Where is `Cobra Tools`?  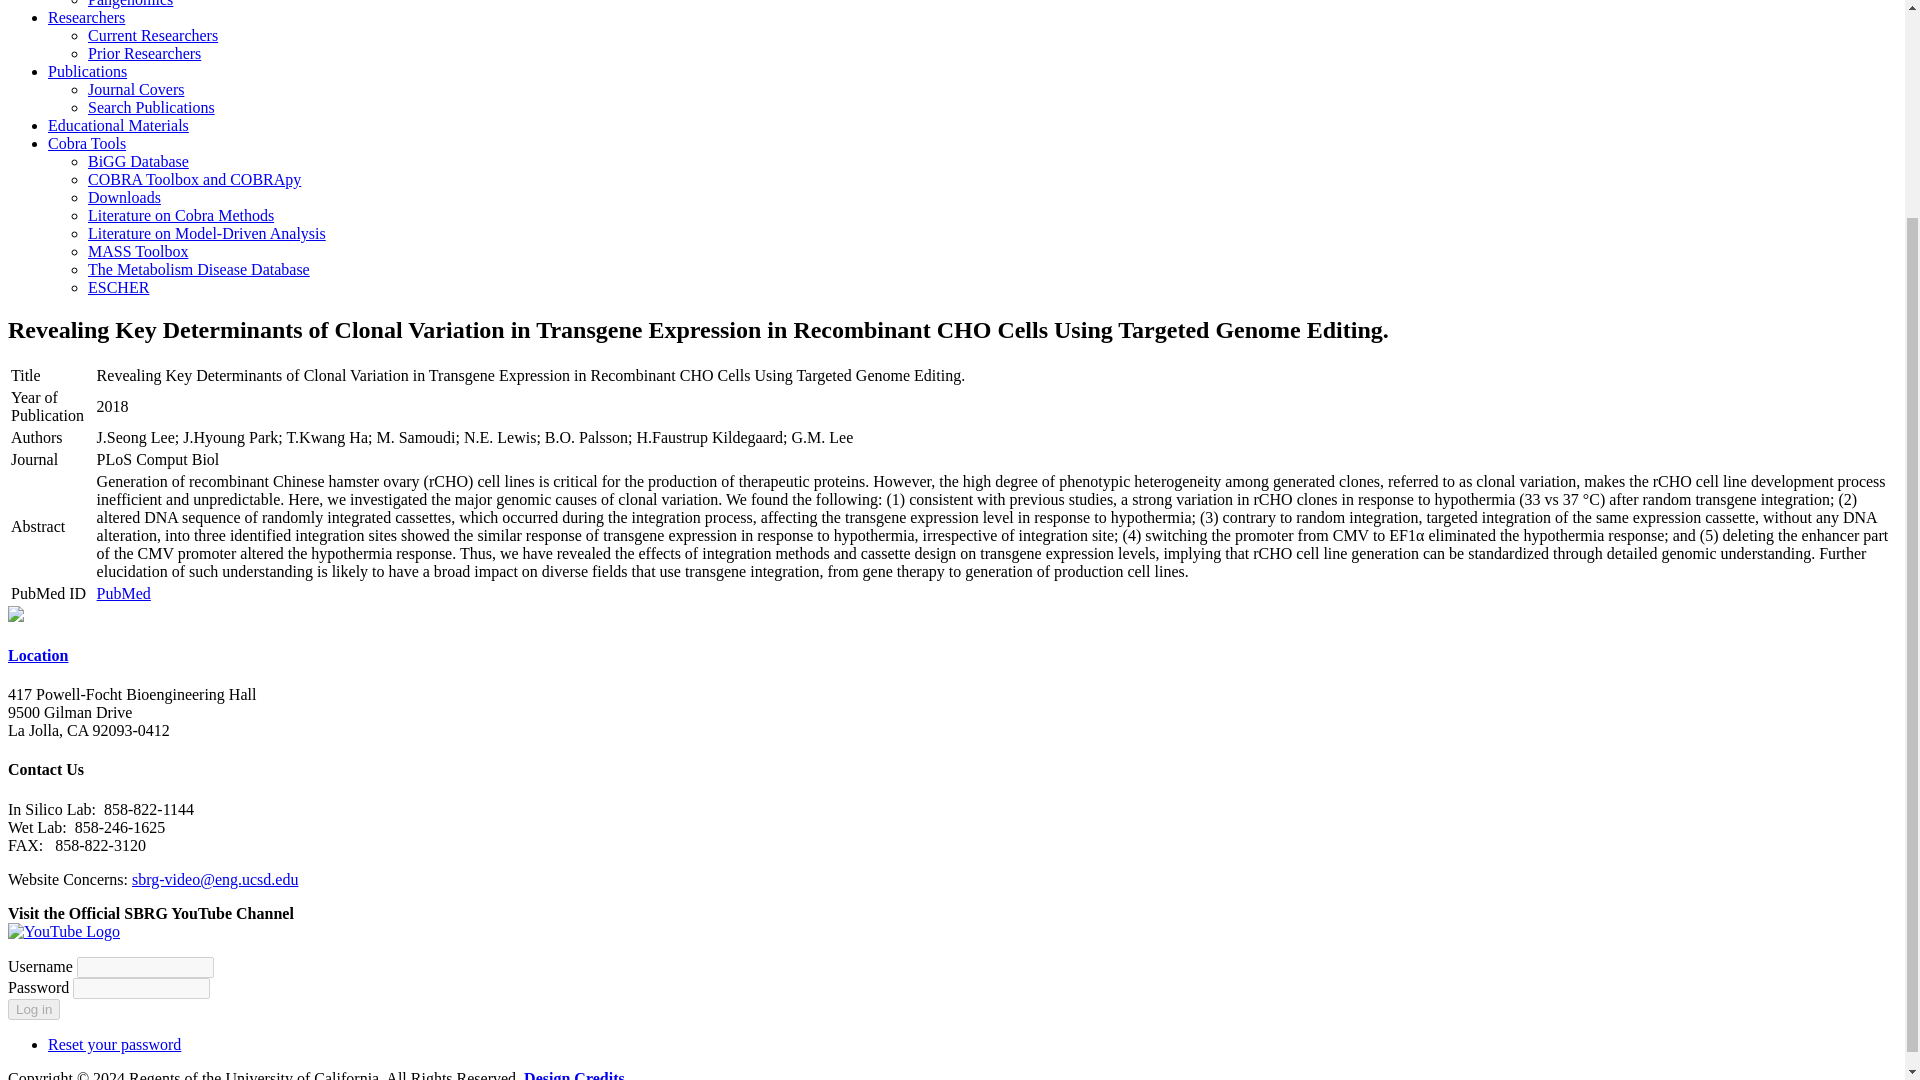 Cobra Tools is located at coordinates (87, 144).